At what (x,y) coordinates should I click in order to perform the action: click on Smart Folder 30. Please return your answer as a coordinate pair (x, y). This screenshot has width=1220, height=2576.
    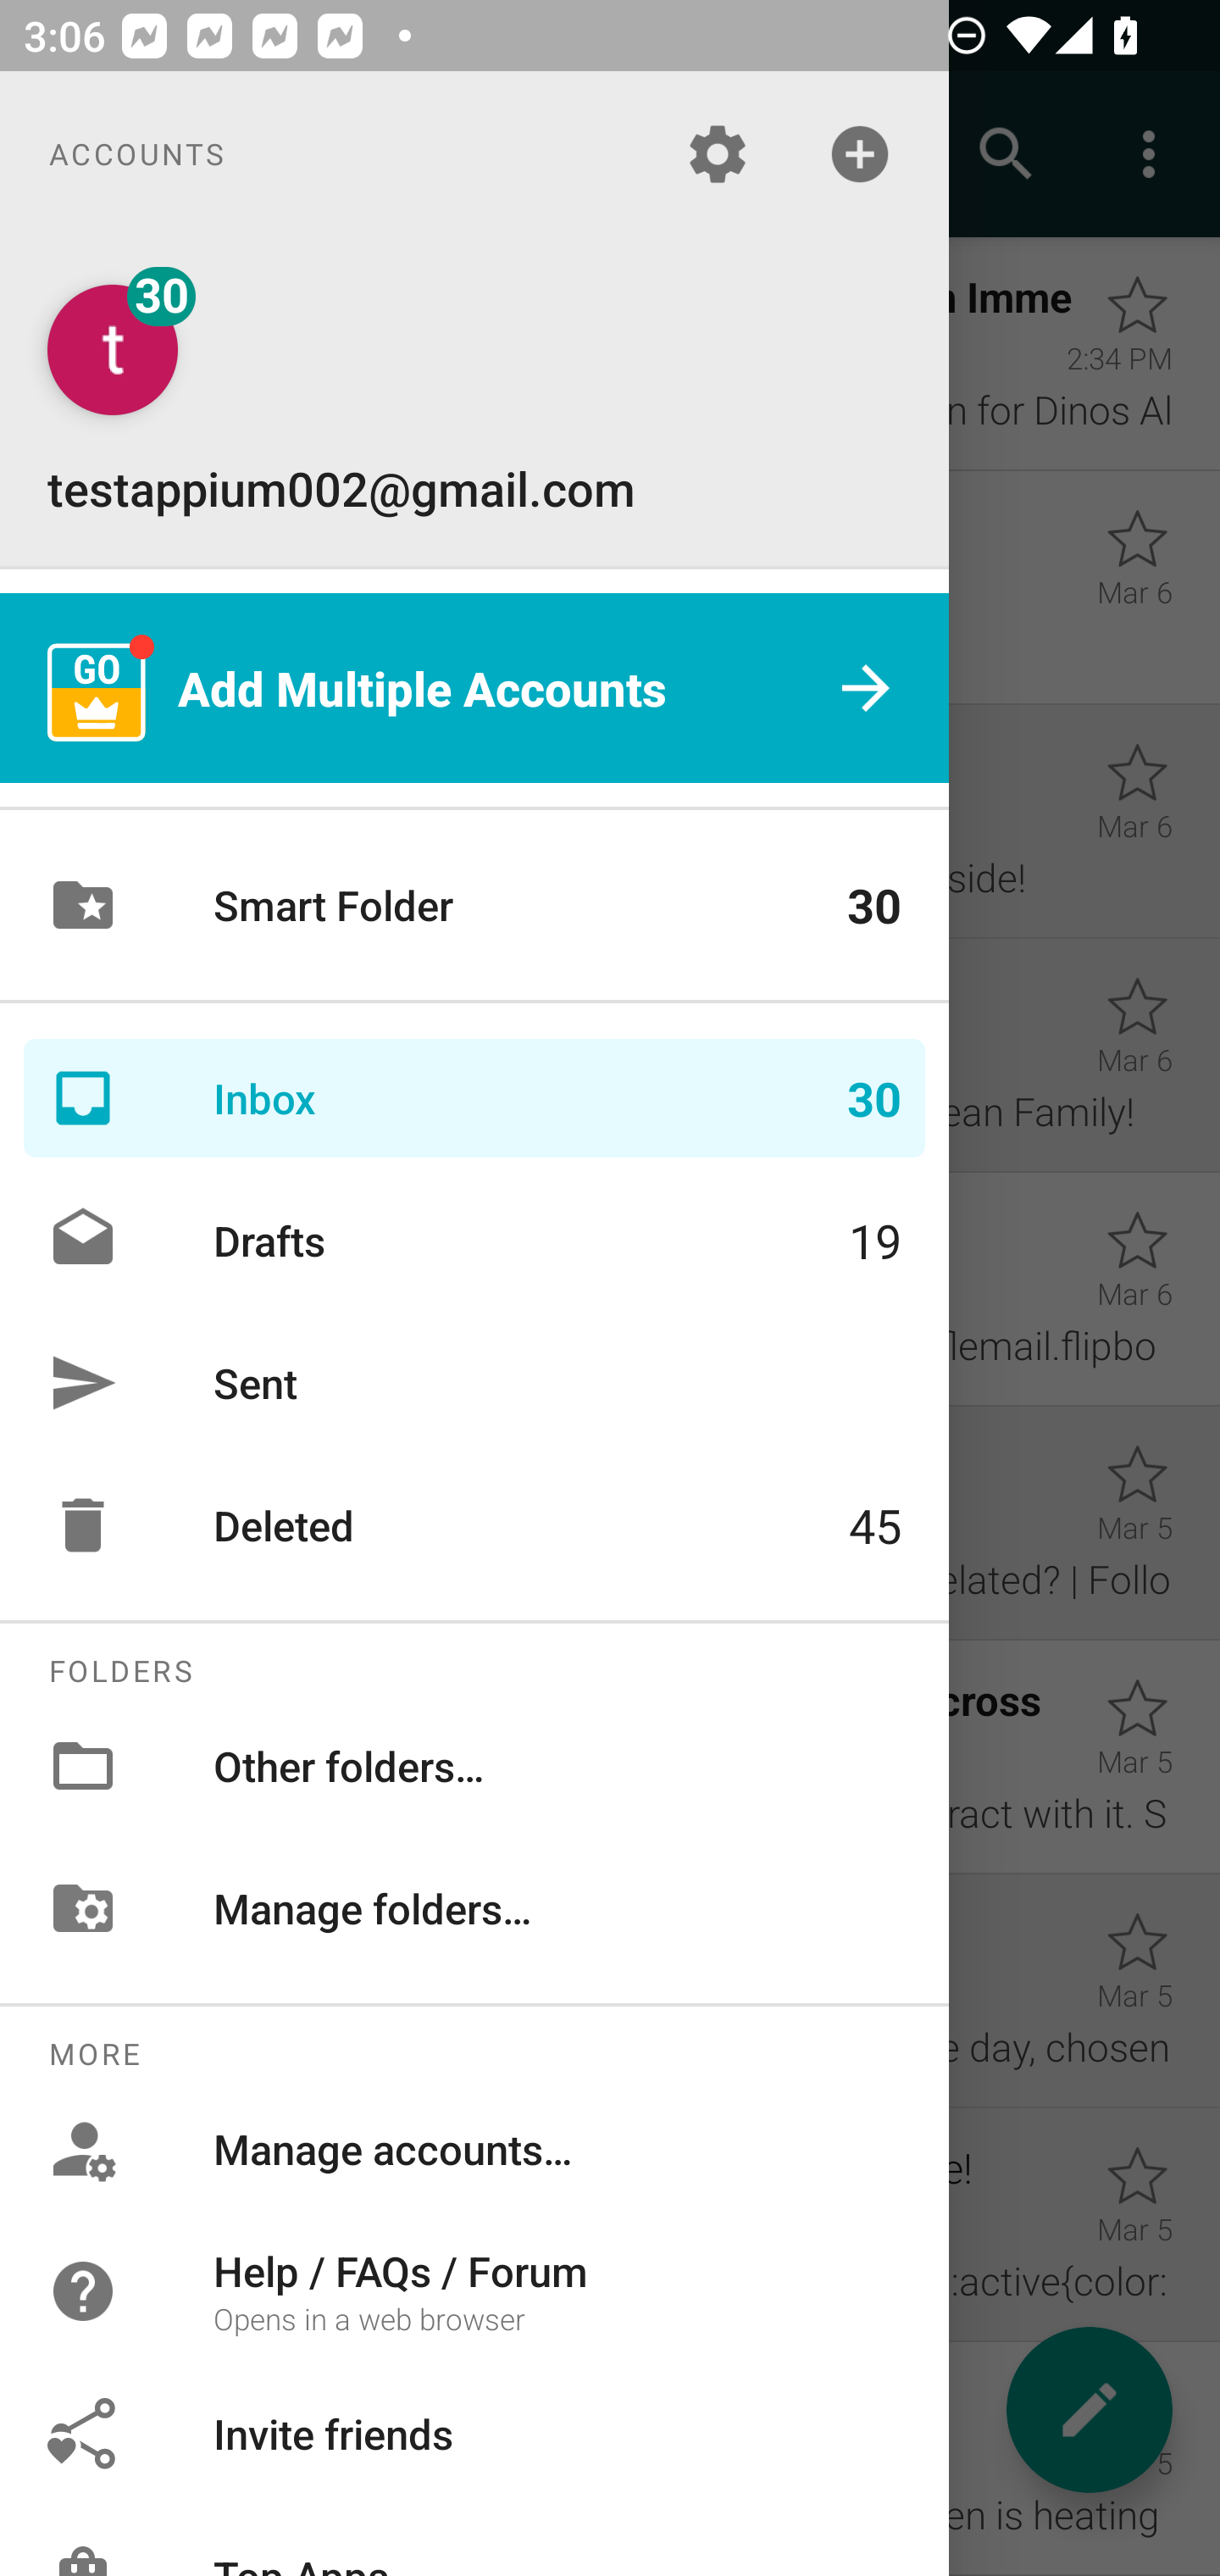
    Looking at the image, I should click on (474, 905).